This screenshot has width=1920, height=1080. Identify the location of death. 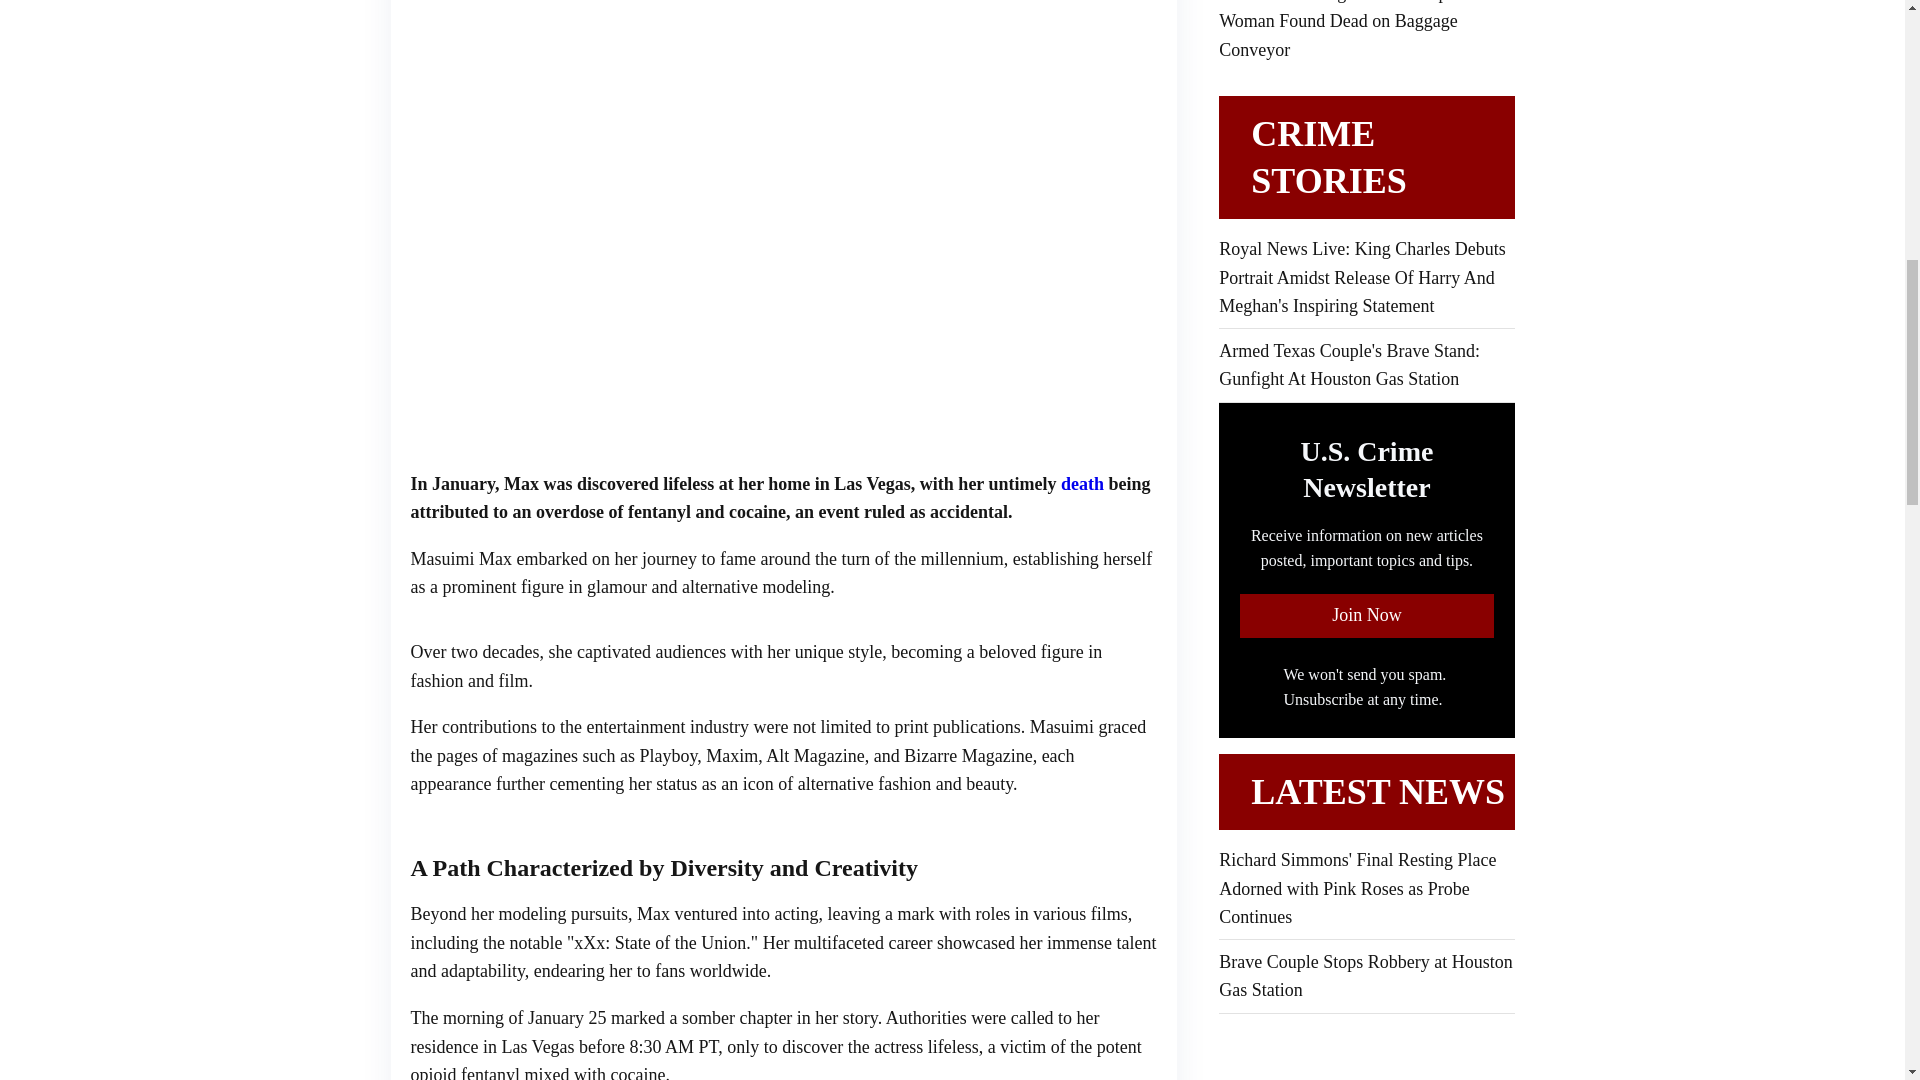
(1082, 484).